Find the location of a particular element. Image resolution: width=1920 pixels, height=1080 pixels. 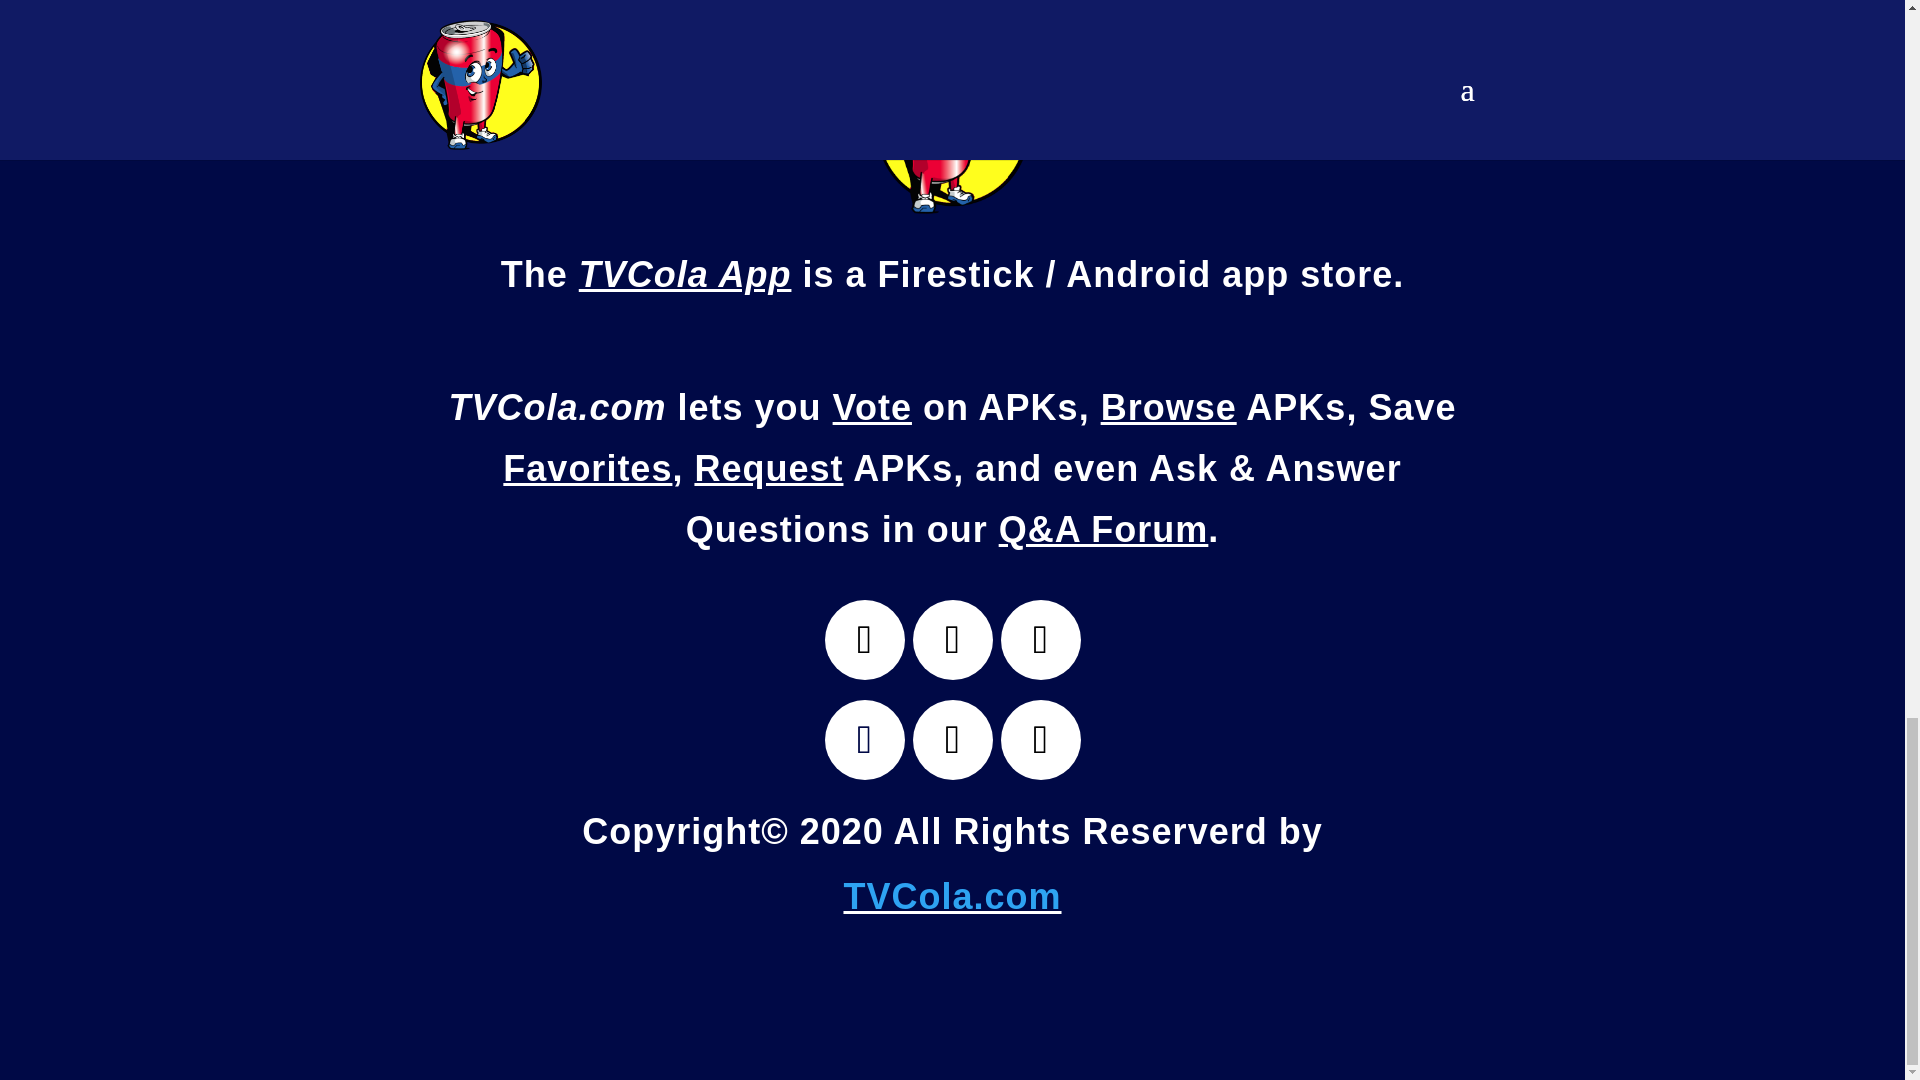

Follow on tumblr is located at coordinates (952, 739).